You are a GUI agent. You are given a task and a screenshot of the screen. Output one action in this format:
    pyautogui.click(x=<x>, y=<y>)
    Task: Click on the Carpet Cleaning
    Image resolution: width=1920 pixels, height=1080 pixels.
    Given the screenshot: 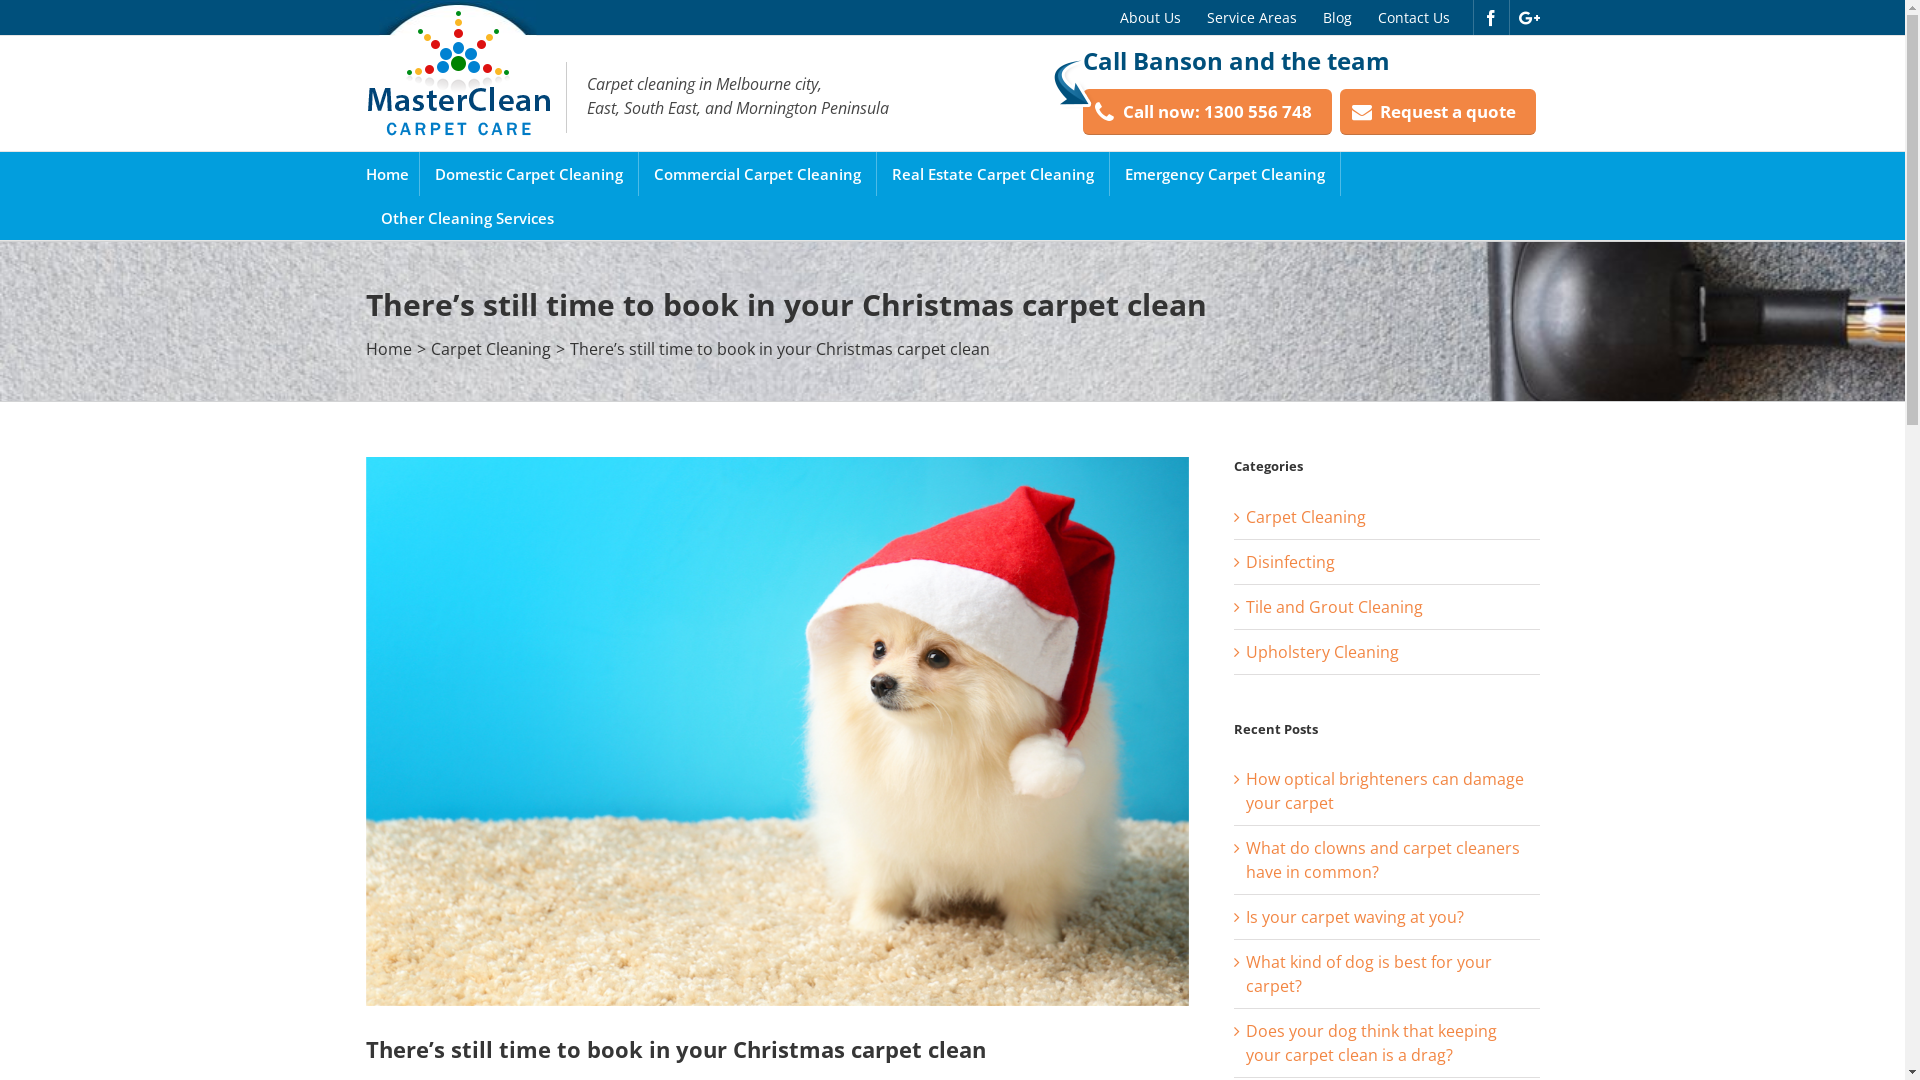 What is the action you would take?
    pyautogui.click(x=490, y=349)
    